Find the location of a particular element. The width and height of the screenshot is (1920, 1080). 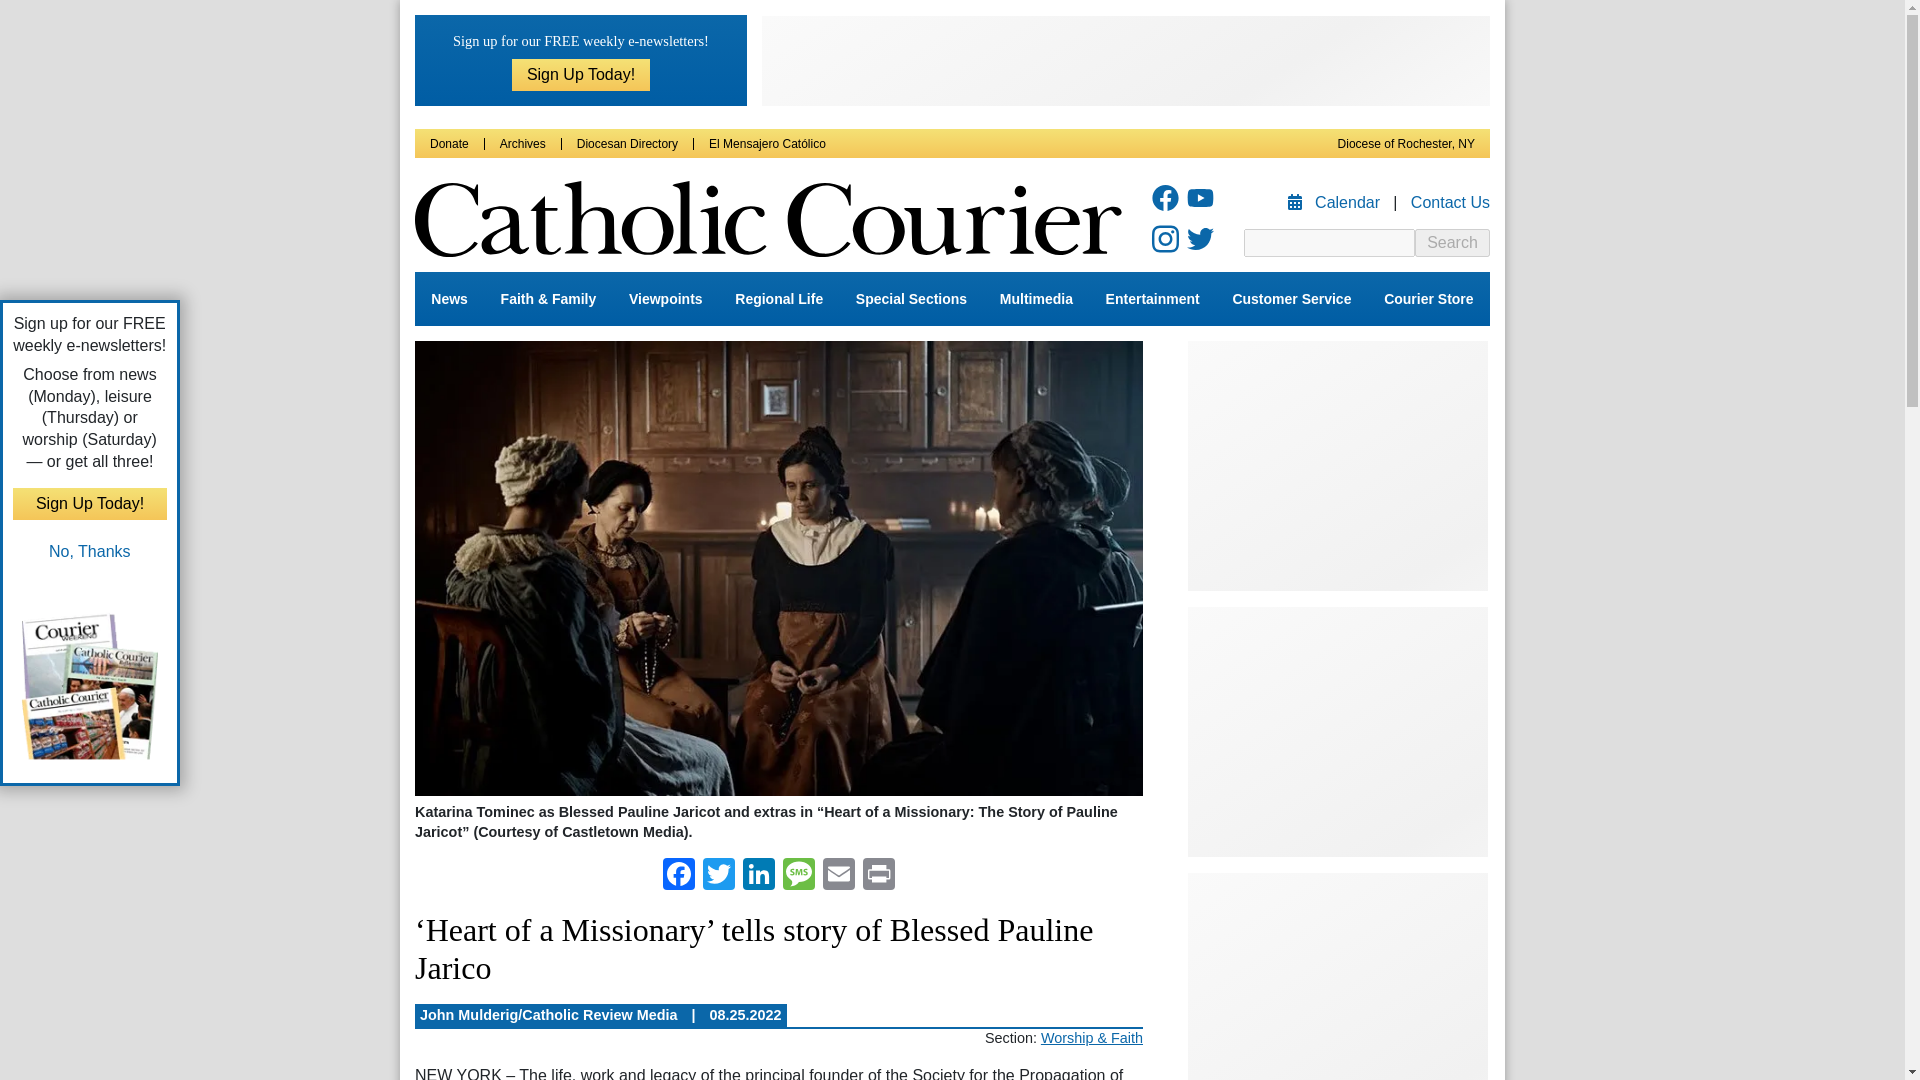

Archives is located at coordinates (522, 144).